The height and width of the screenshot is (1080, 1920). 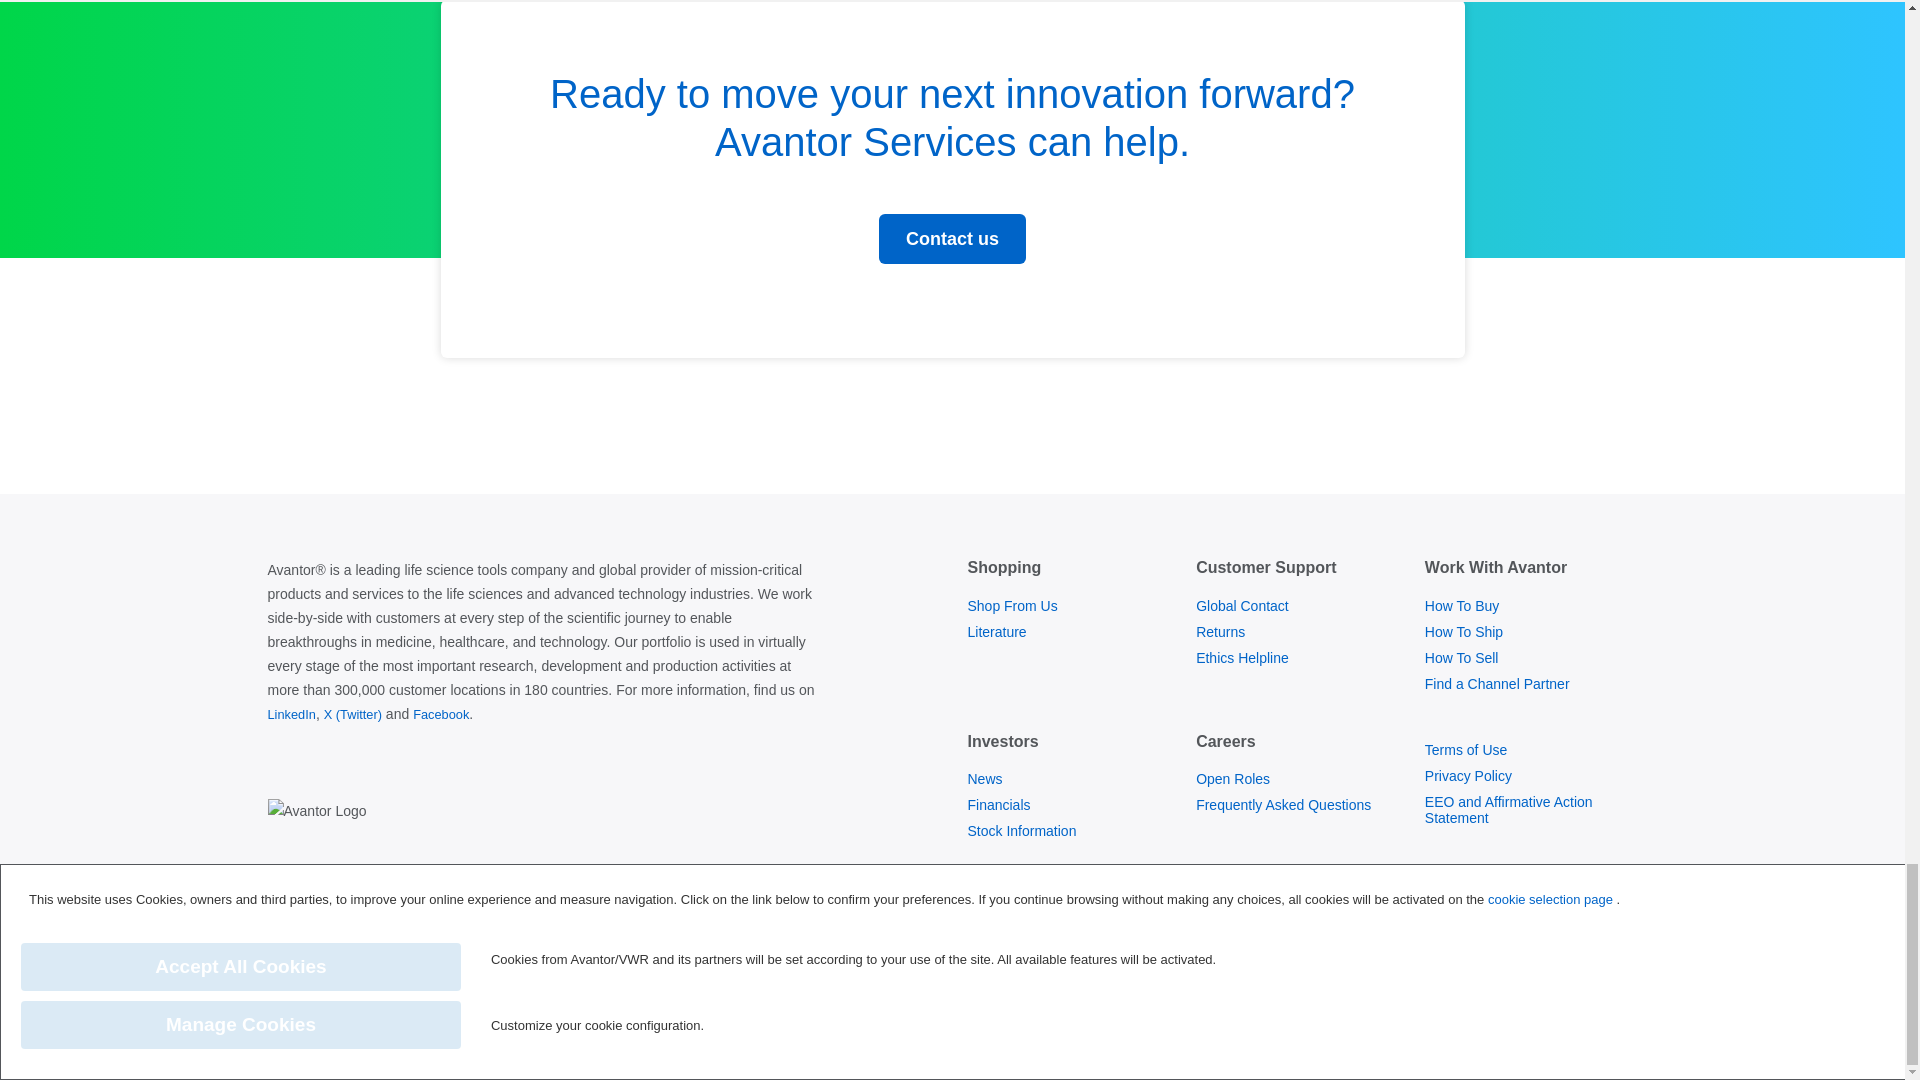 I want to click on LinkedIn, so click(x=292, y=714).